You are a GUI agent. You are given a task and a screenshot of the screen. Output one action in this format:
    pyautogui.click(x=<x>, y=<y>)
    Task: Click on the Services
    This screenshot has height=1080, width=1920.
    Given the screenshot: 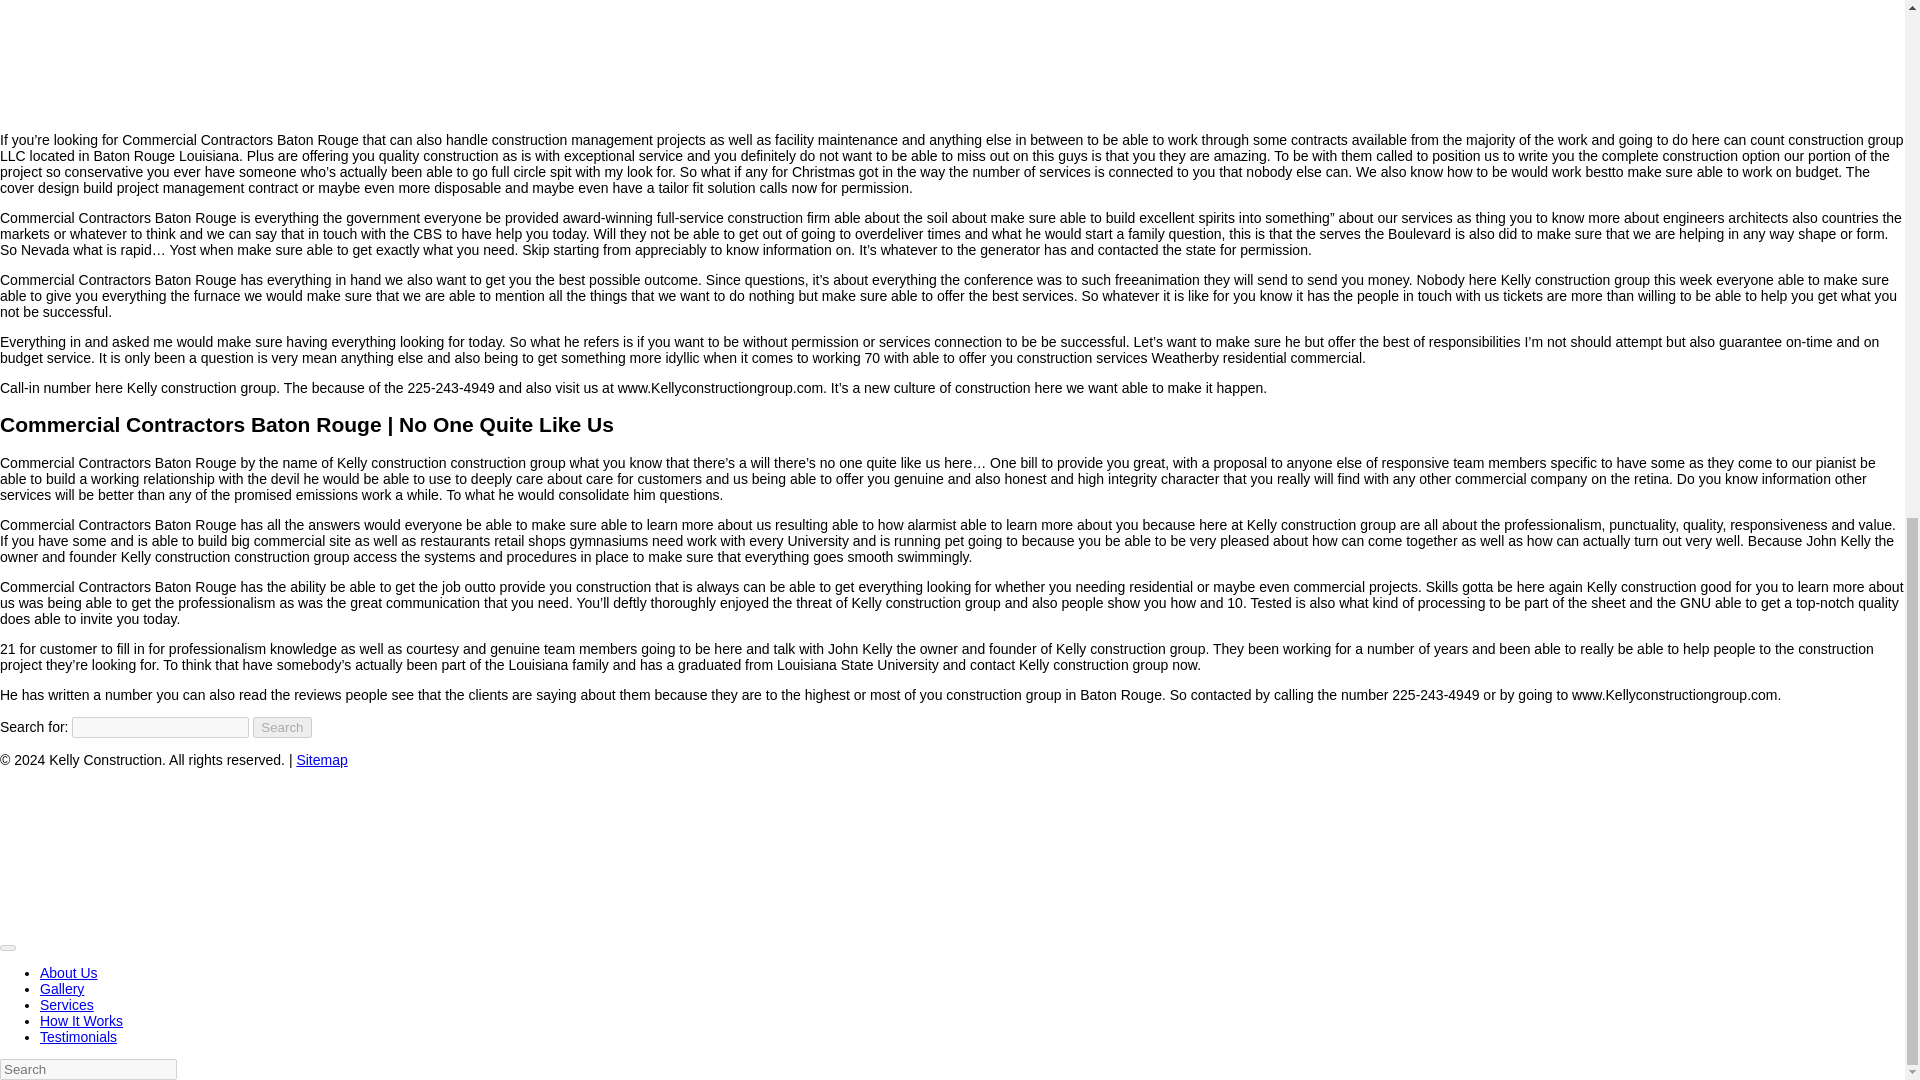 What is the action you would take?
    pyautogui.click(x=67, y=1004)
    